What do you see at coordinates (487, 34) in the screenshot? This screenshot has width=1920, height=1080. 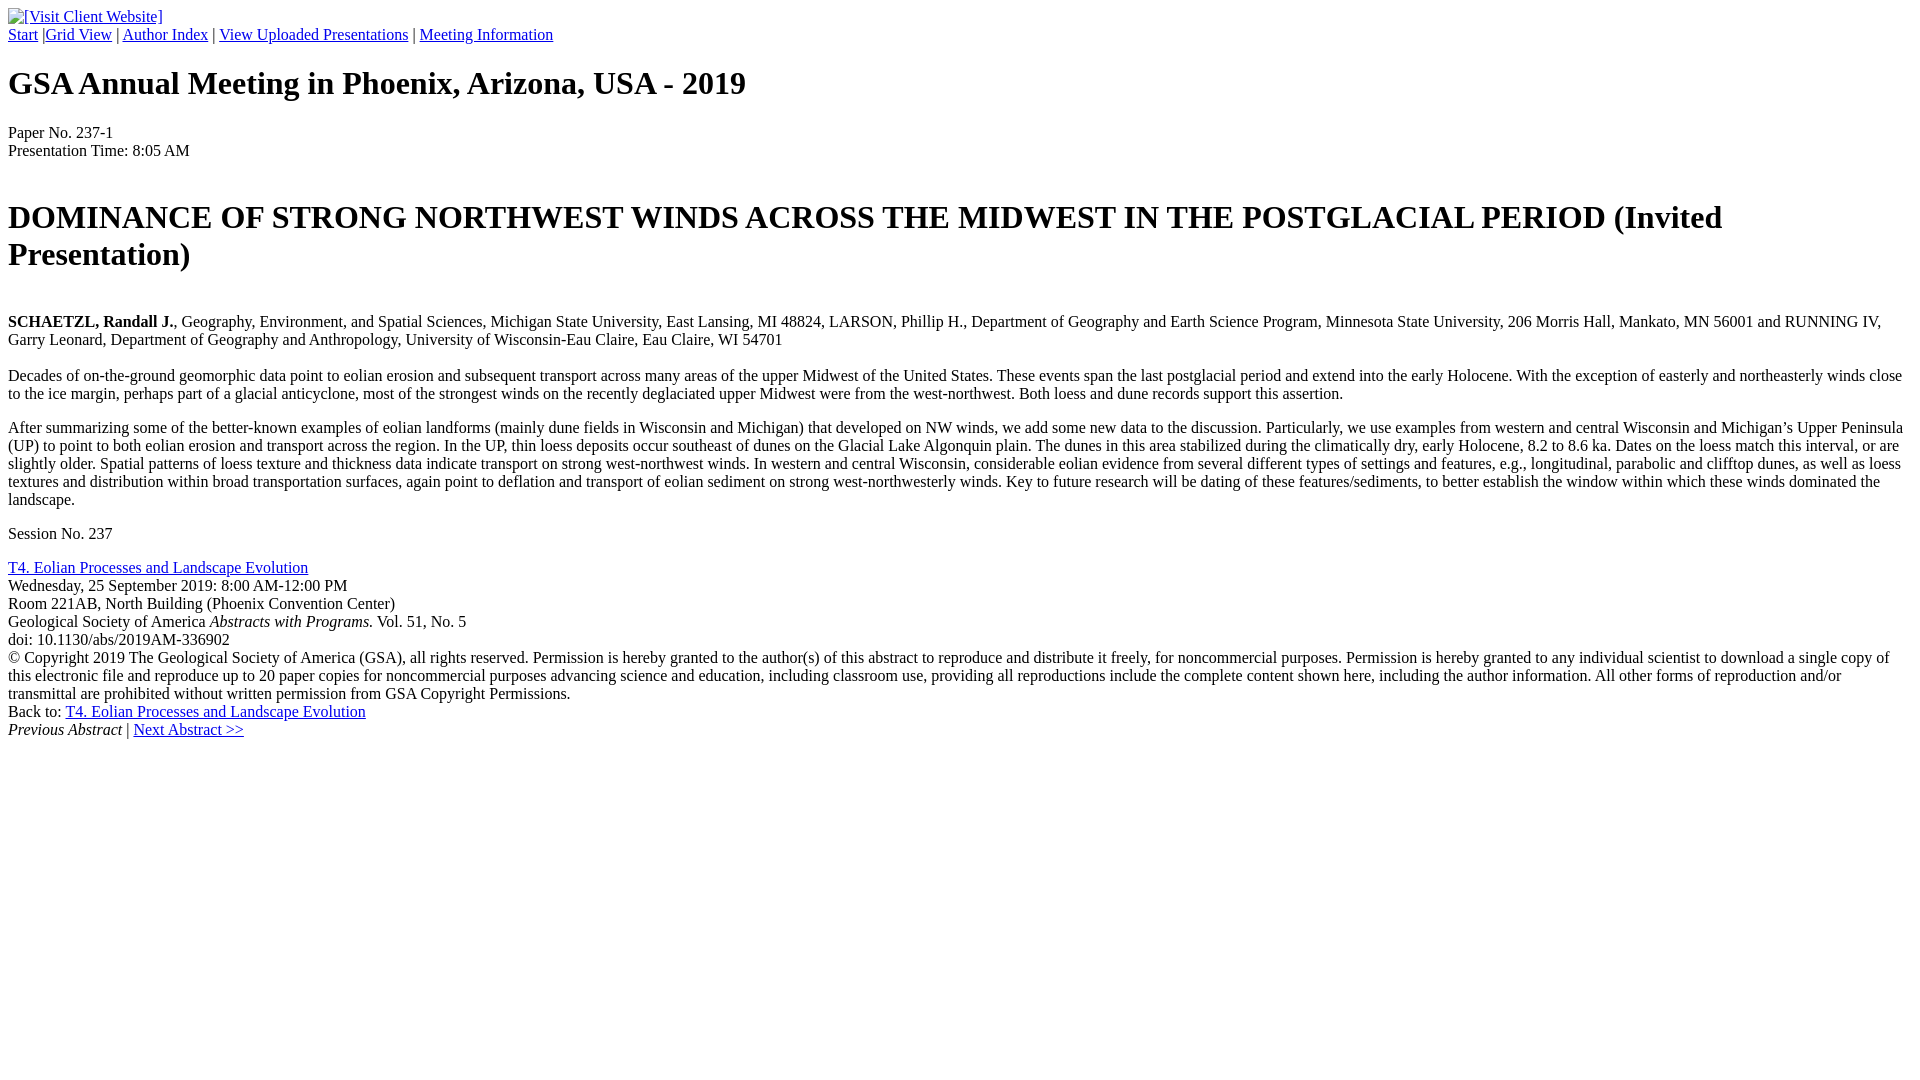 I see `Meeting Information` at bounding box center [487, 34].